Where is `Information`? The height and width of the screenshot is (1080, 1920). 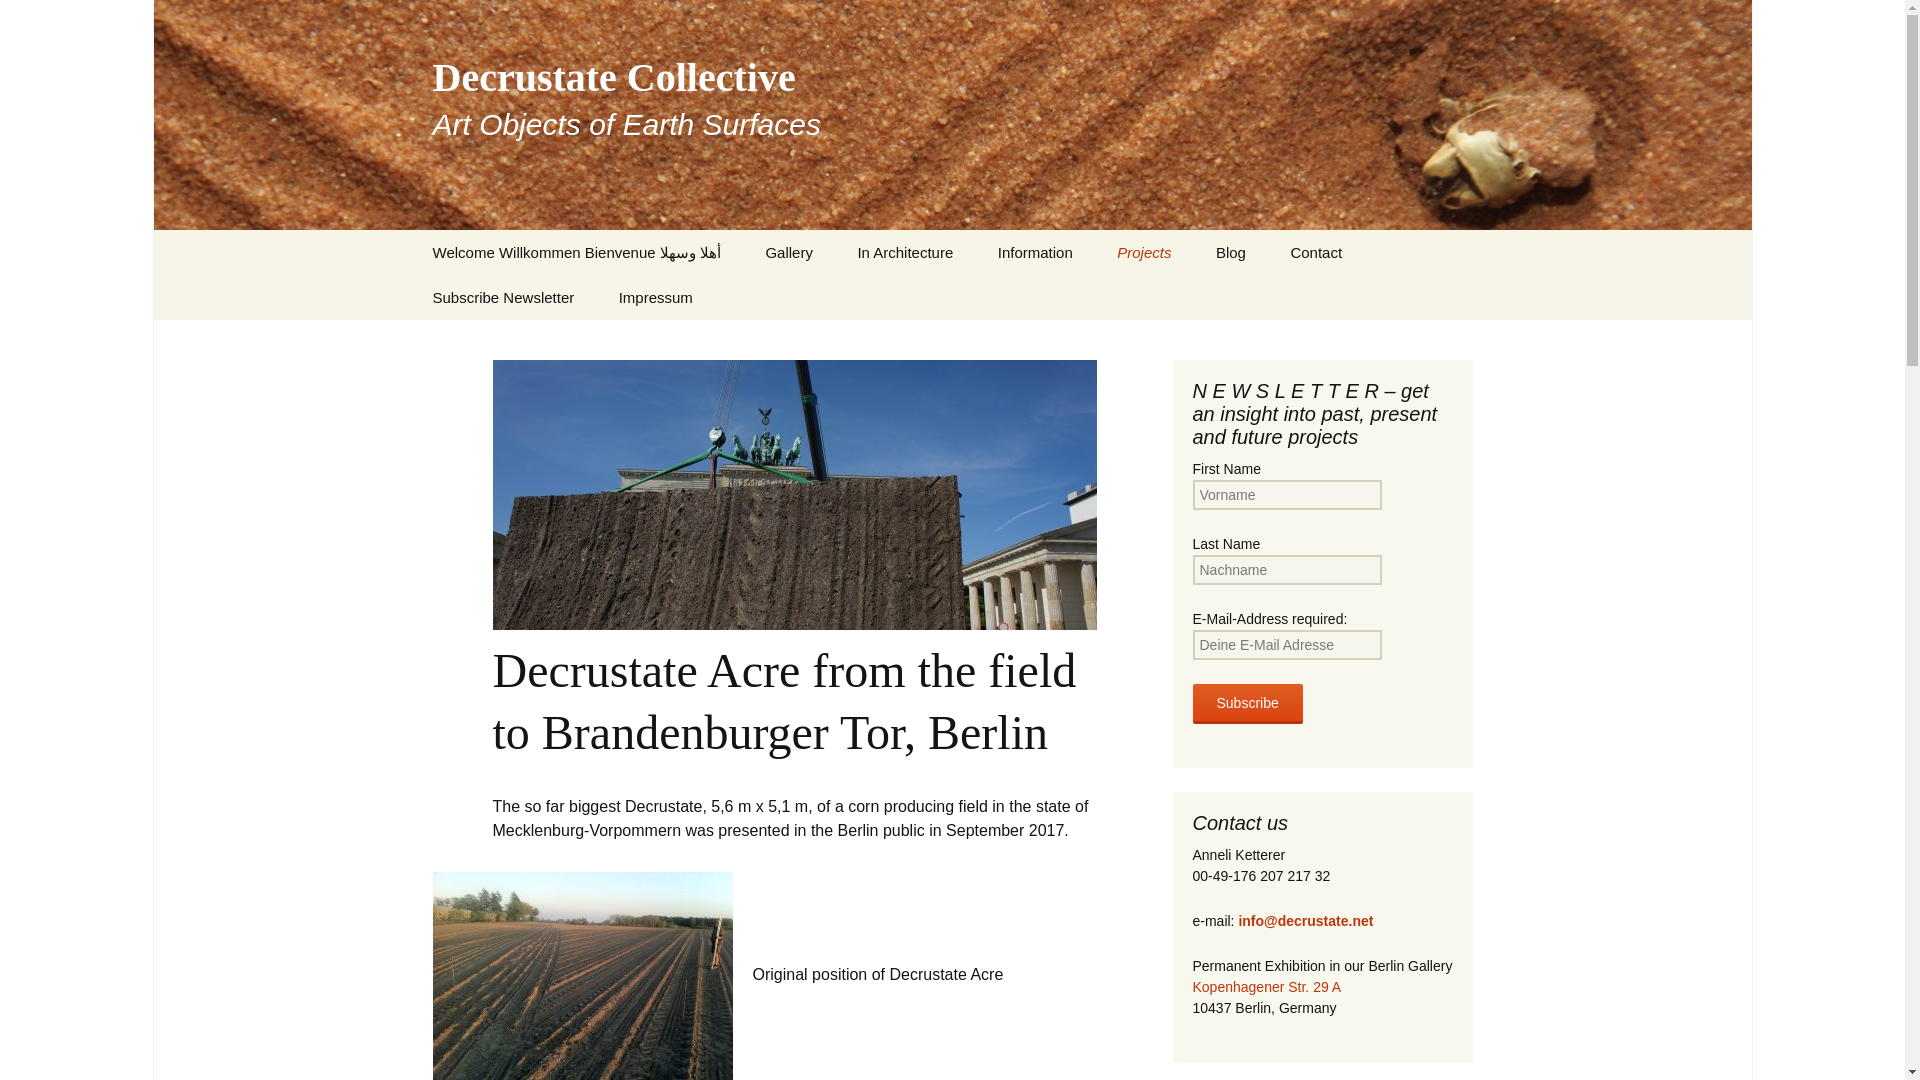 Information is located at coordinates (1196, 297).